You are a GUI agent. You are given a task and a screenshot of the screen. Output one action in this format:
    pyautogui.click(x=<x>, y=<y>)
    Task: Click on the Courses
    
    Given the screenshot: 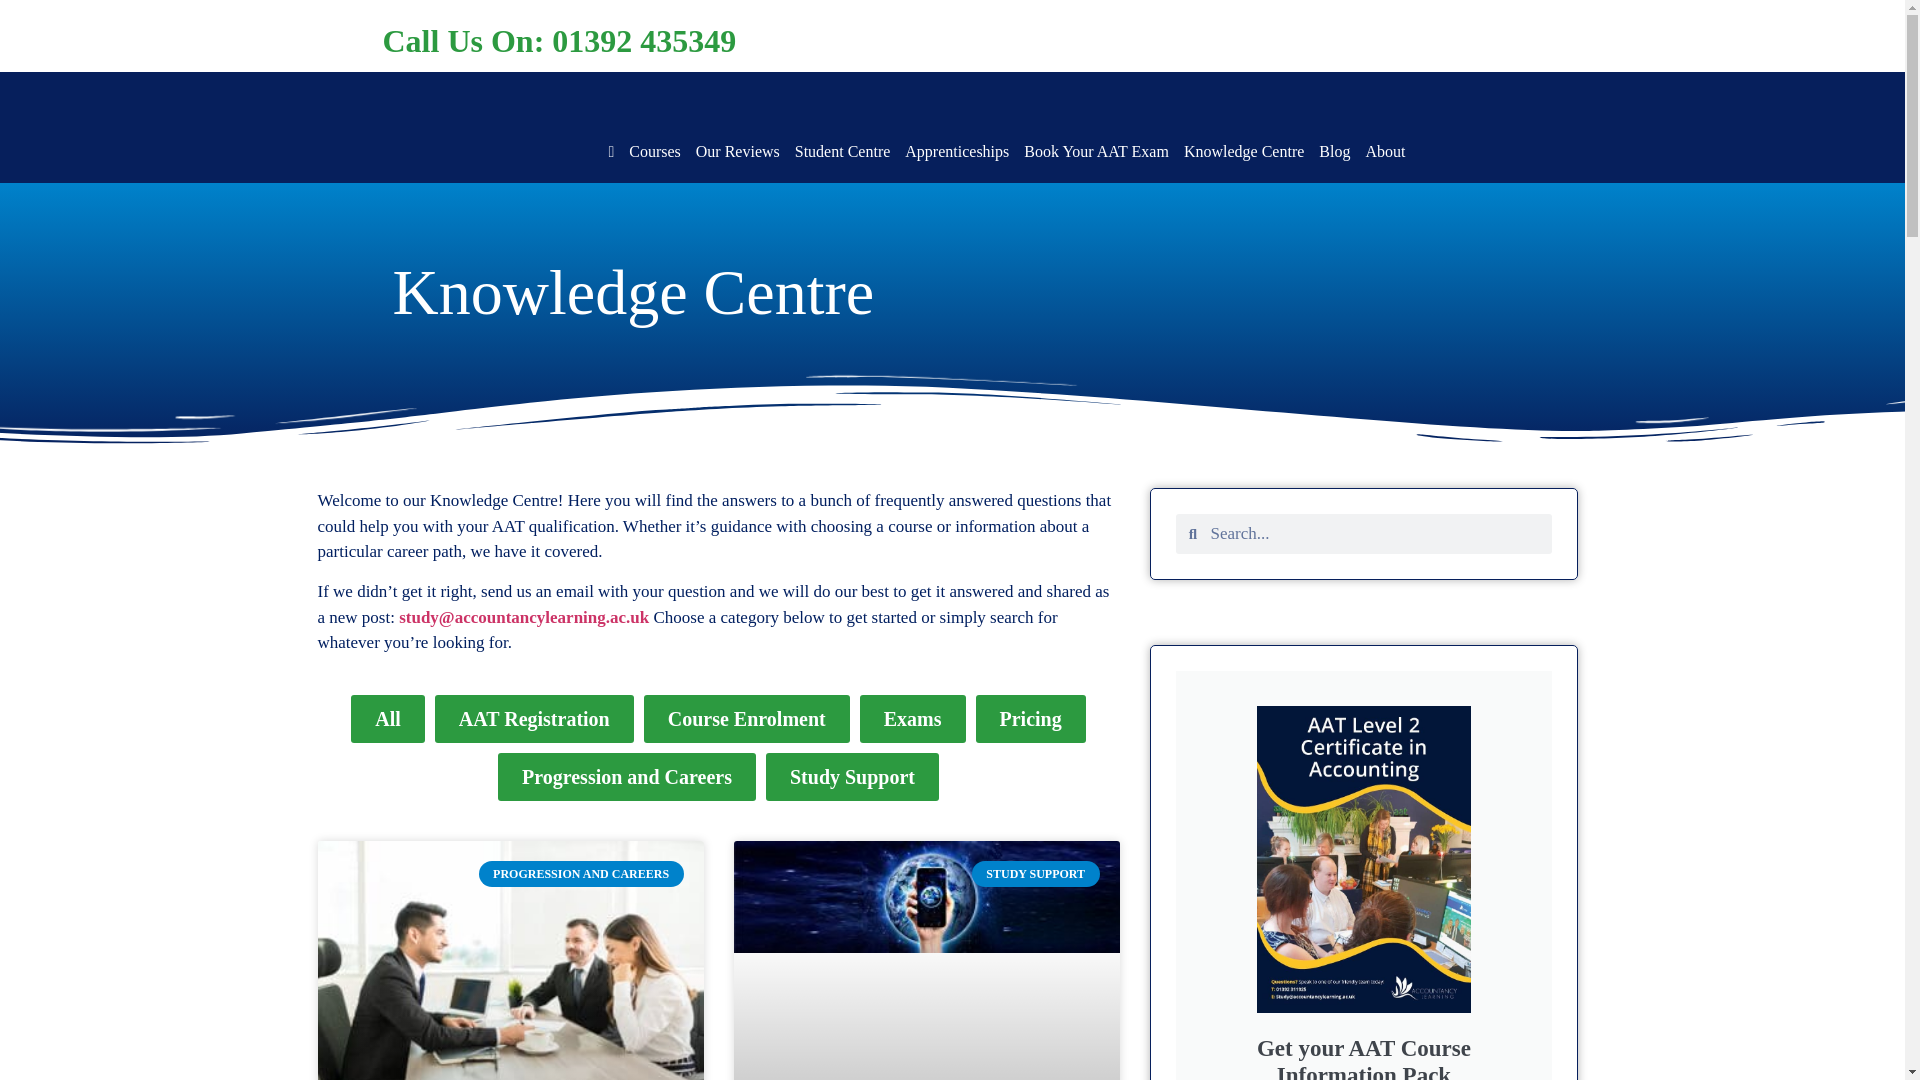 What is the action you would take?
    pyautogui.click(x=655, y=151)
    